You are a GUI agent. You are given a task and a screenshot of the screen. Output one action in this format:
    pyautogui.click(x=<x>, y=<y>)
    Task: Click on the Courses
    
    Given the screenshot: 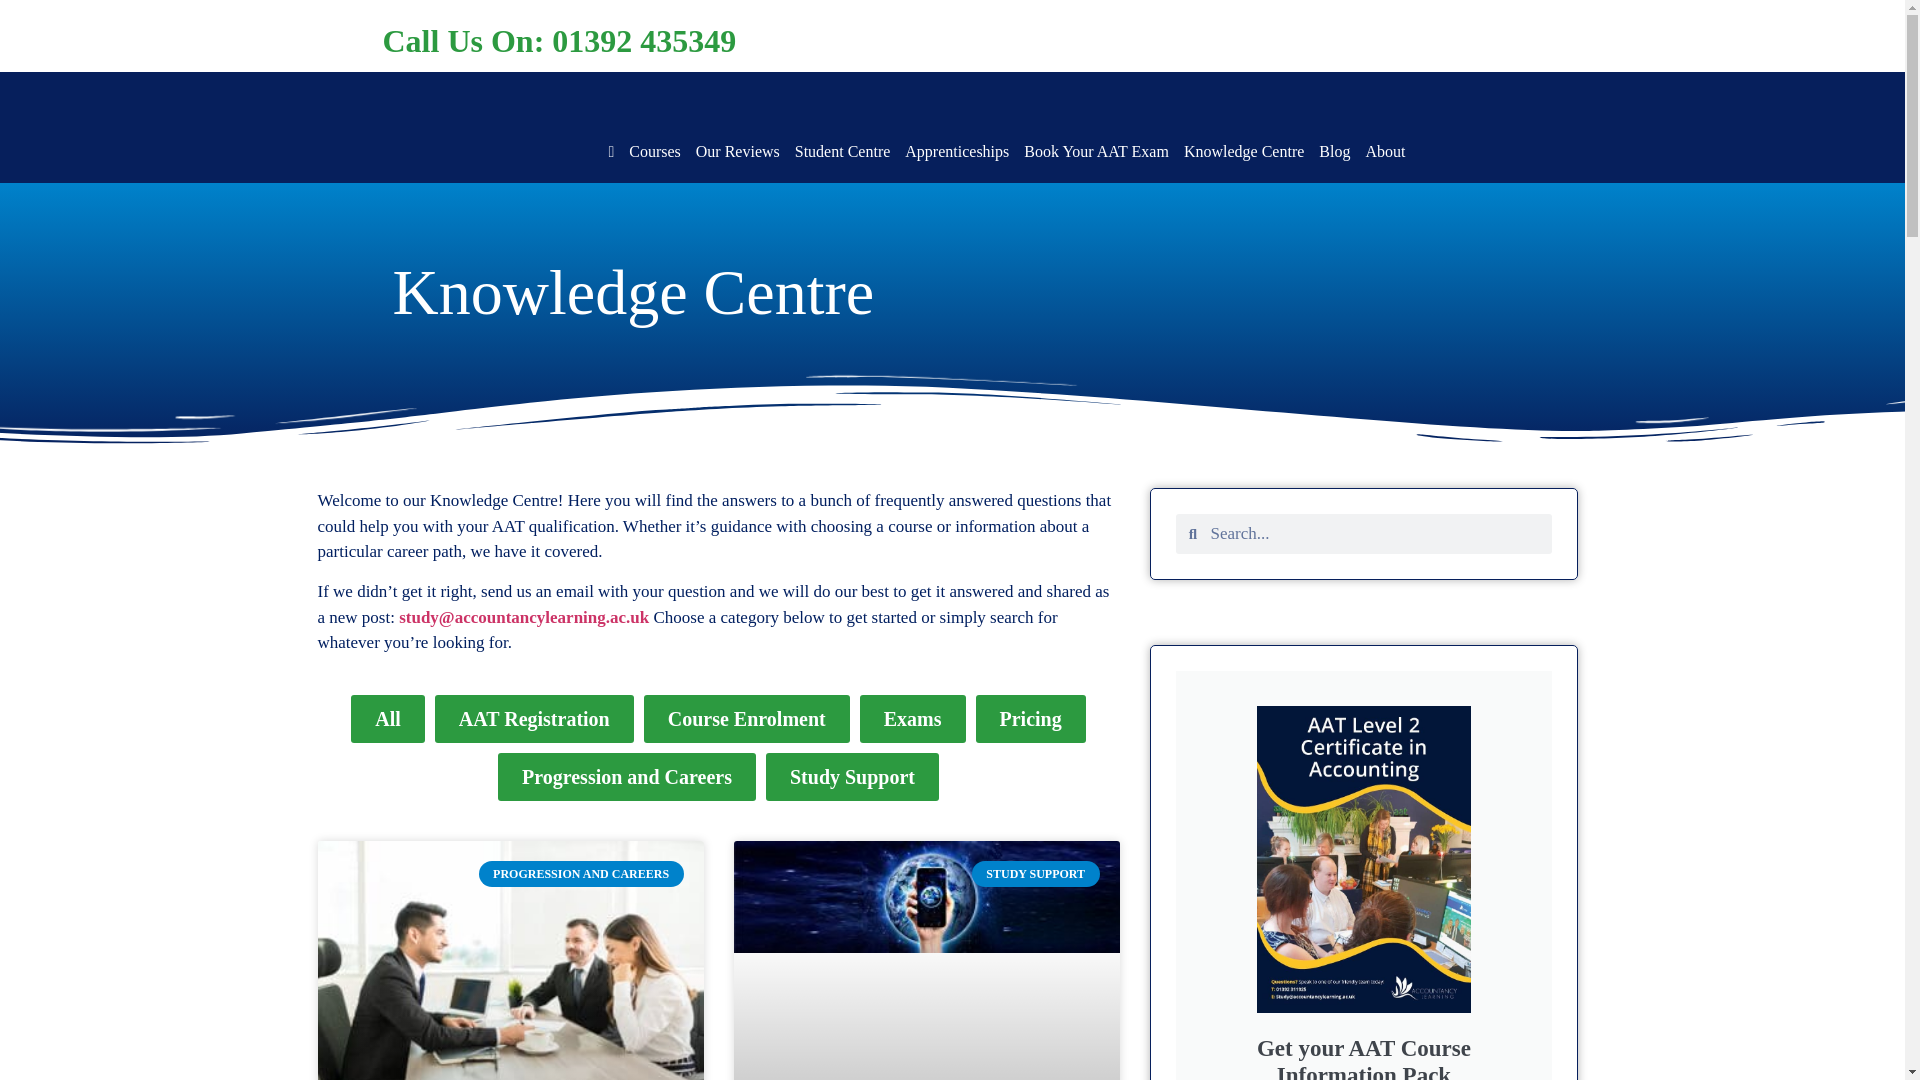 What is the action you would take?
    pyautogui.click(x=655, y=151)
    